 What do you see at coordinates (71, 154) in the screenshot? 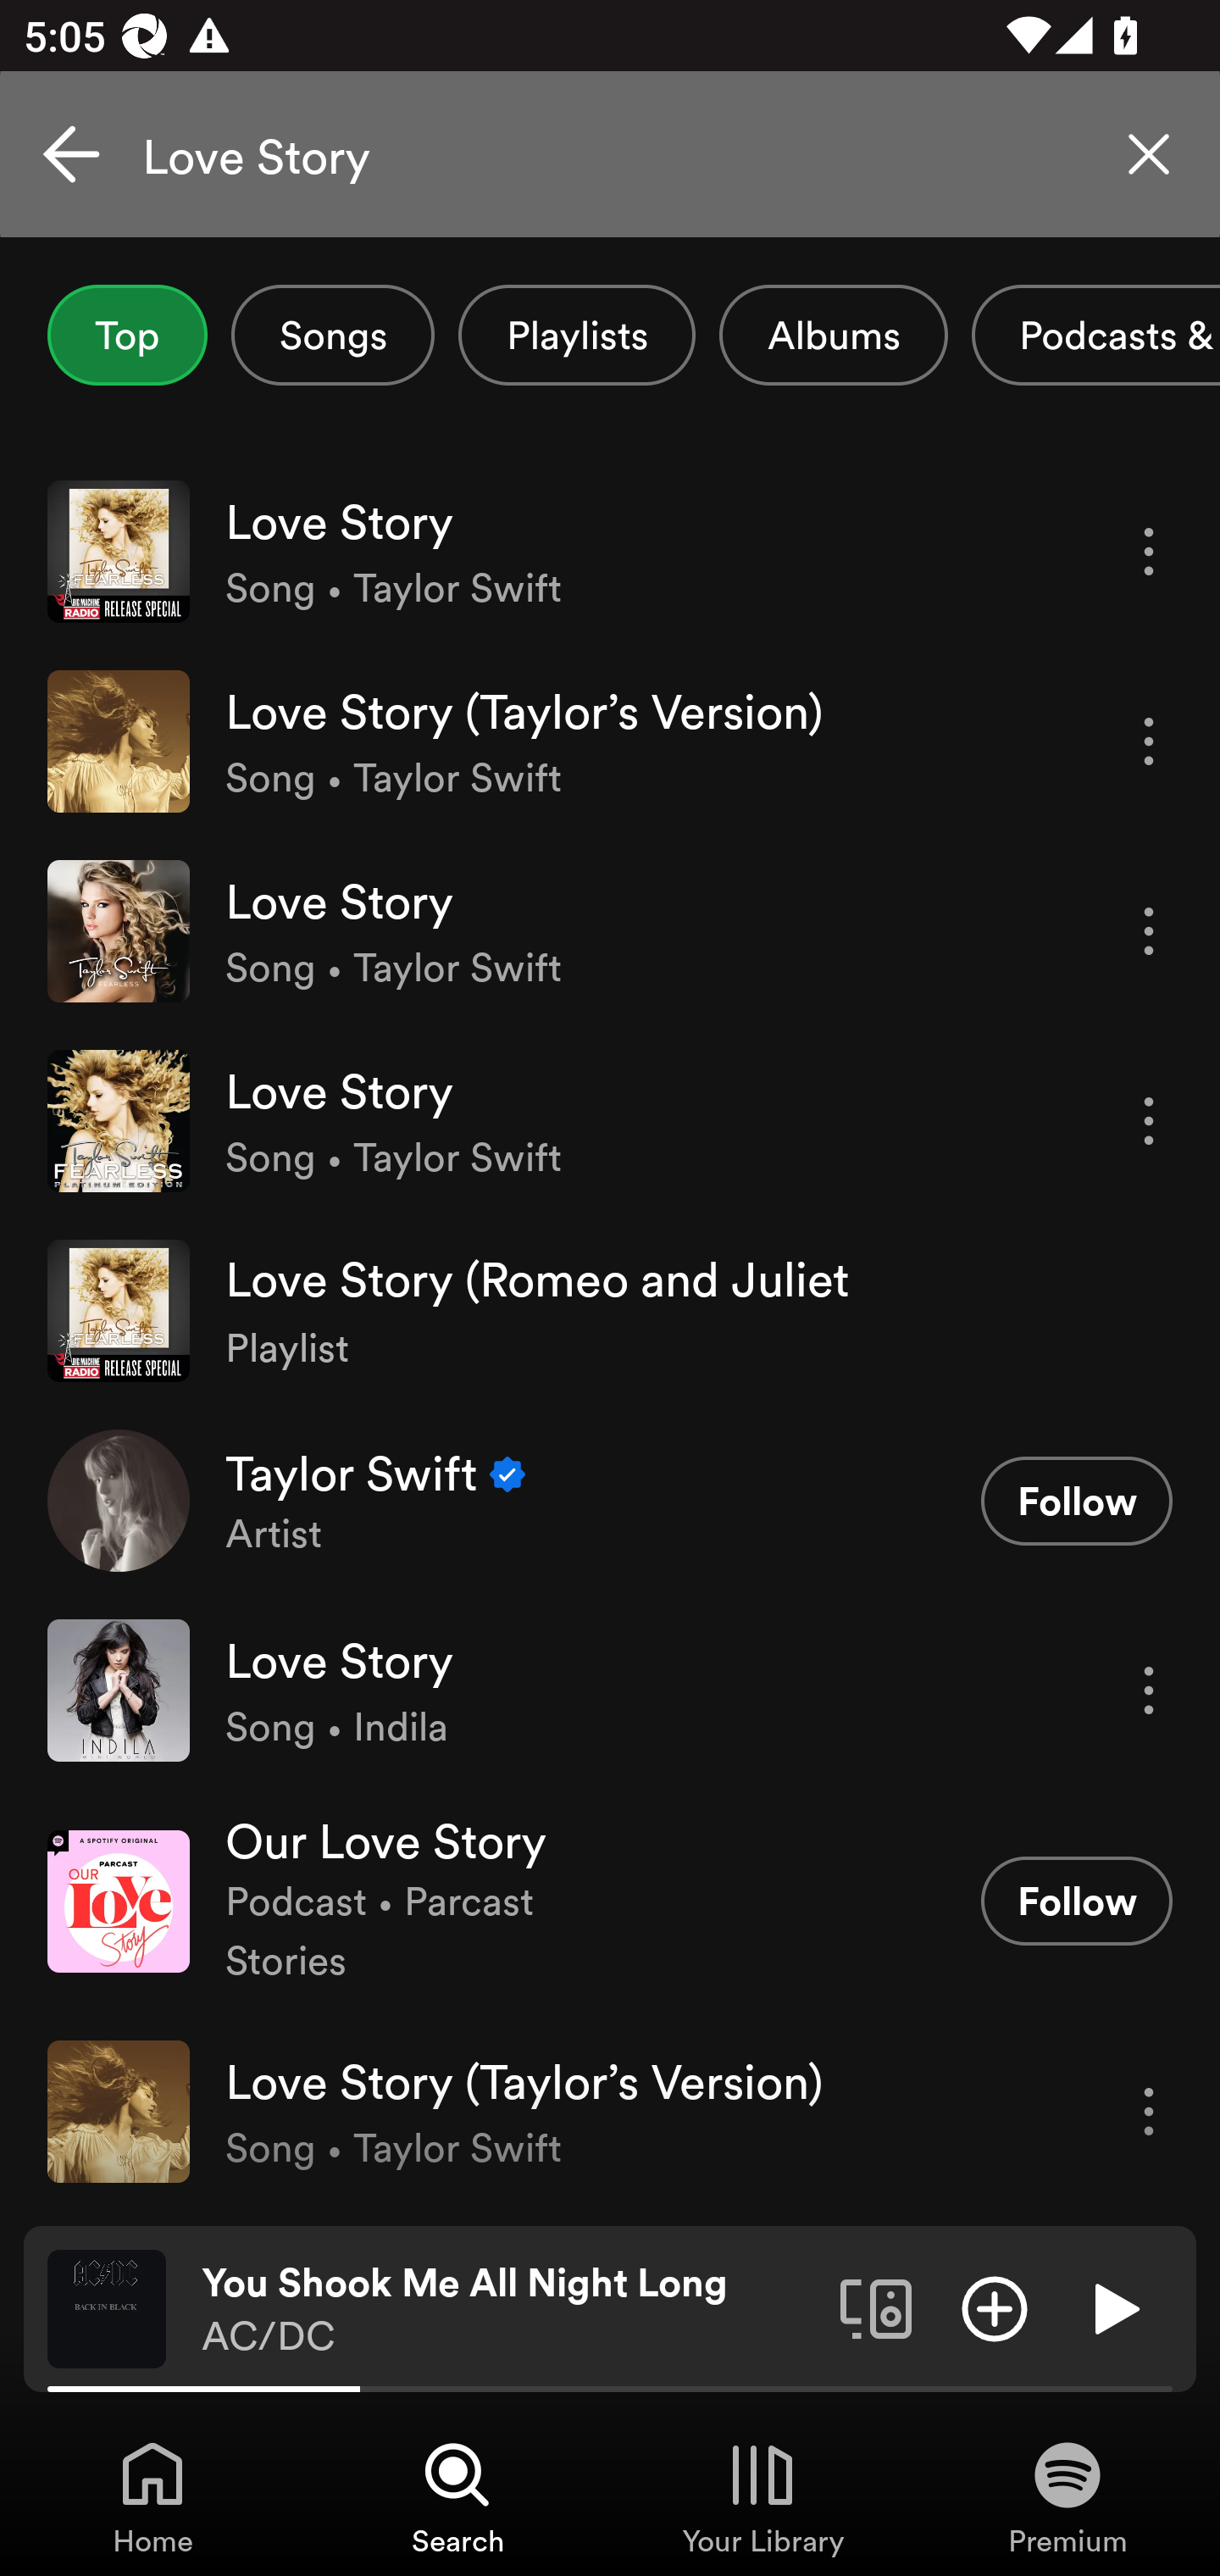
I see `Cancel` at bounding box center [71, 154].